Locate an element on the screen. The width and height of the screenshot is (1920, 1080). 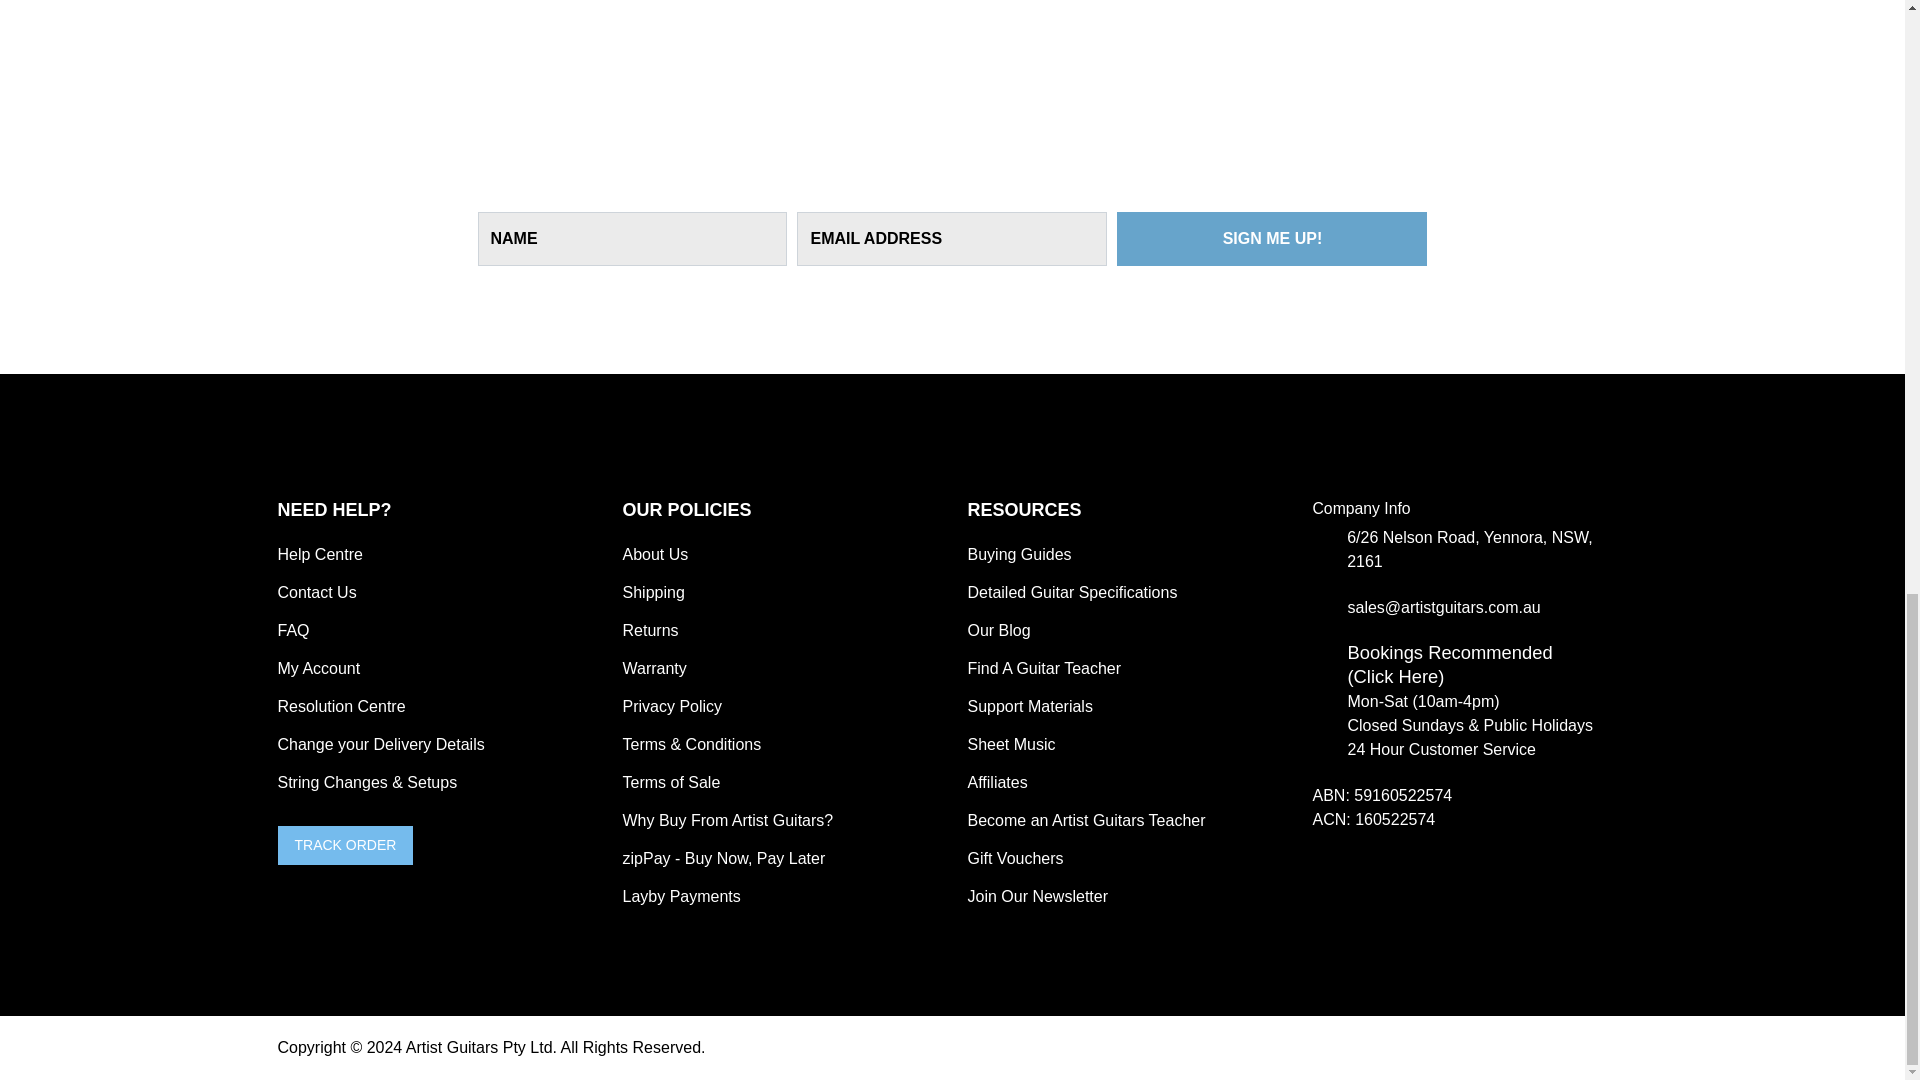
NAME is located at coordinates (632, 238).